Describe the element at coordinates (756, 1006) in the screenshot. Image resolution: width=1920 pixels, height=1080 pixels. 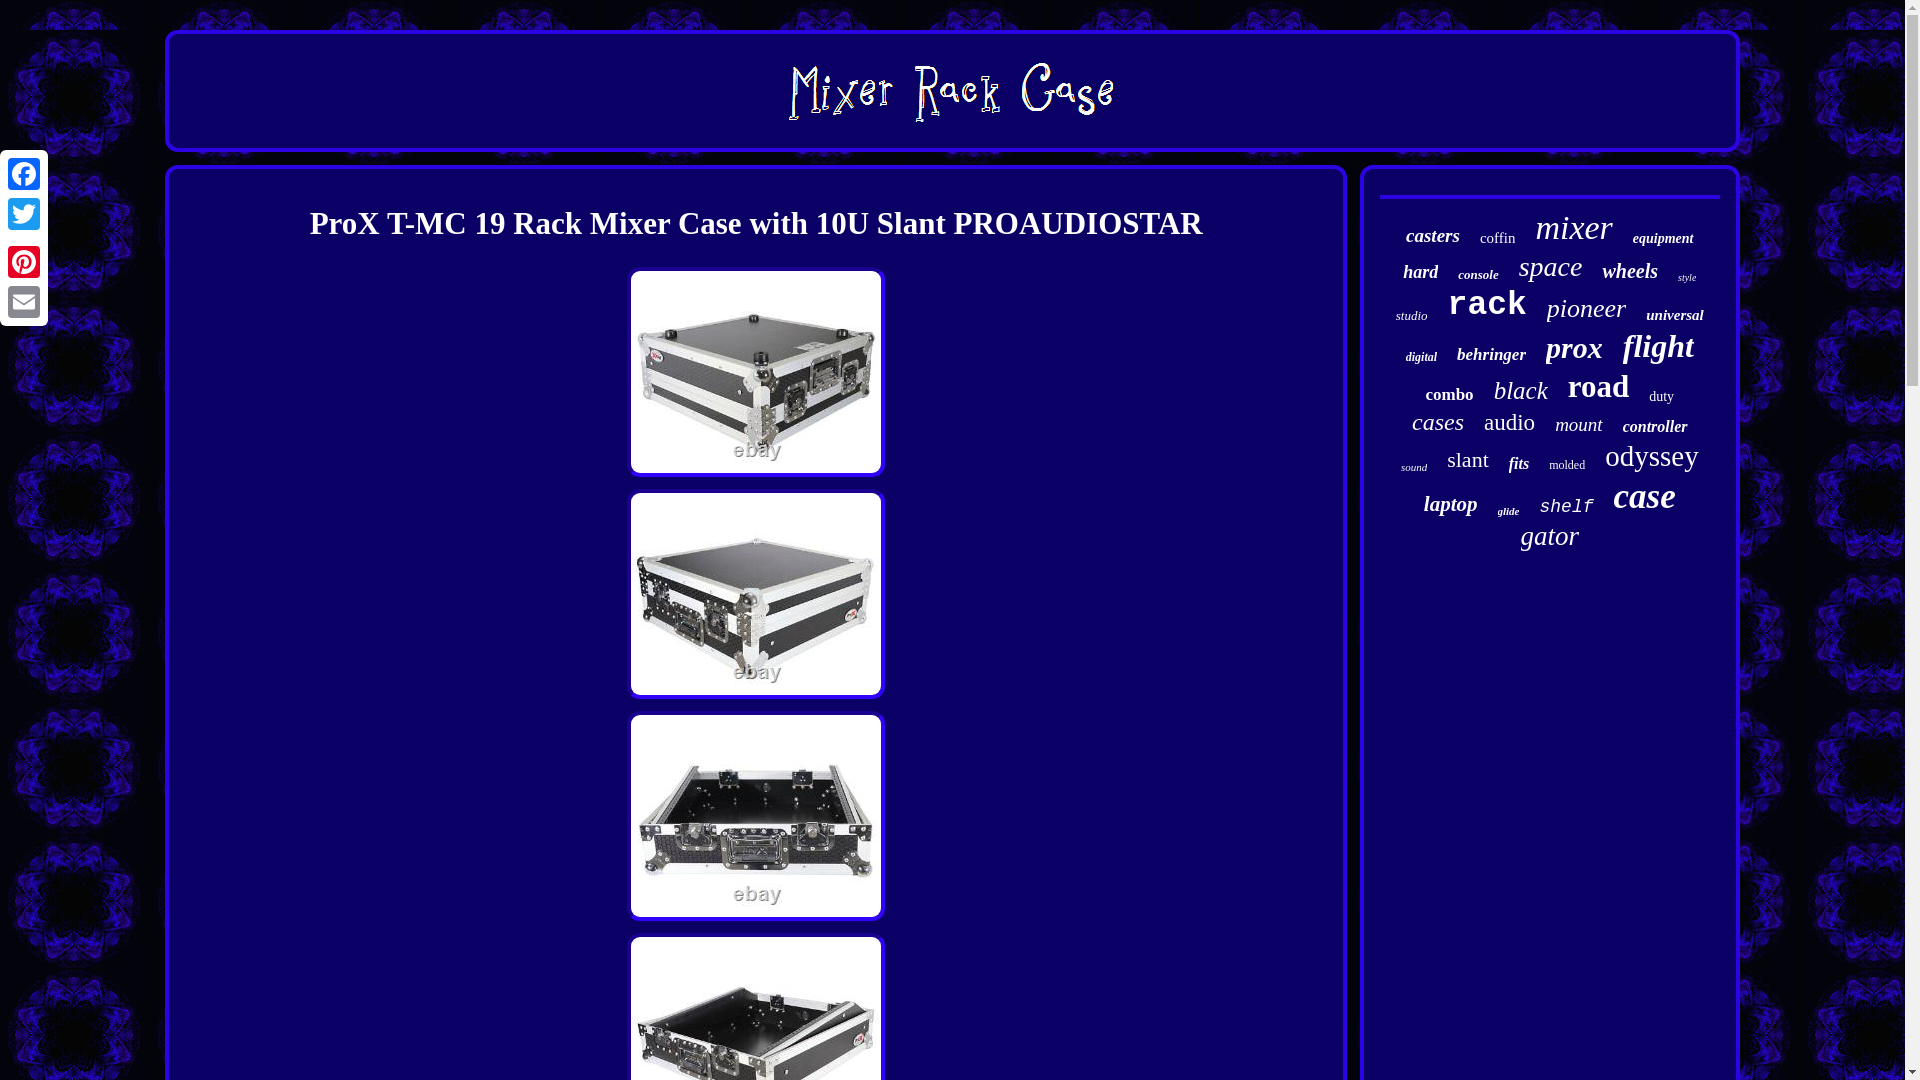
I see `ProX T-MC 19 Rack Mixer Case with 10U Slant PROAUDIOSTAR` at that location.